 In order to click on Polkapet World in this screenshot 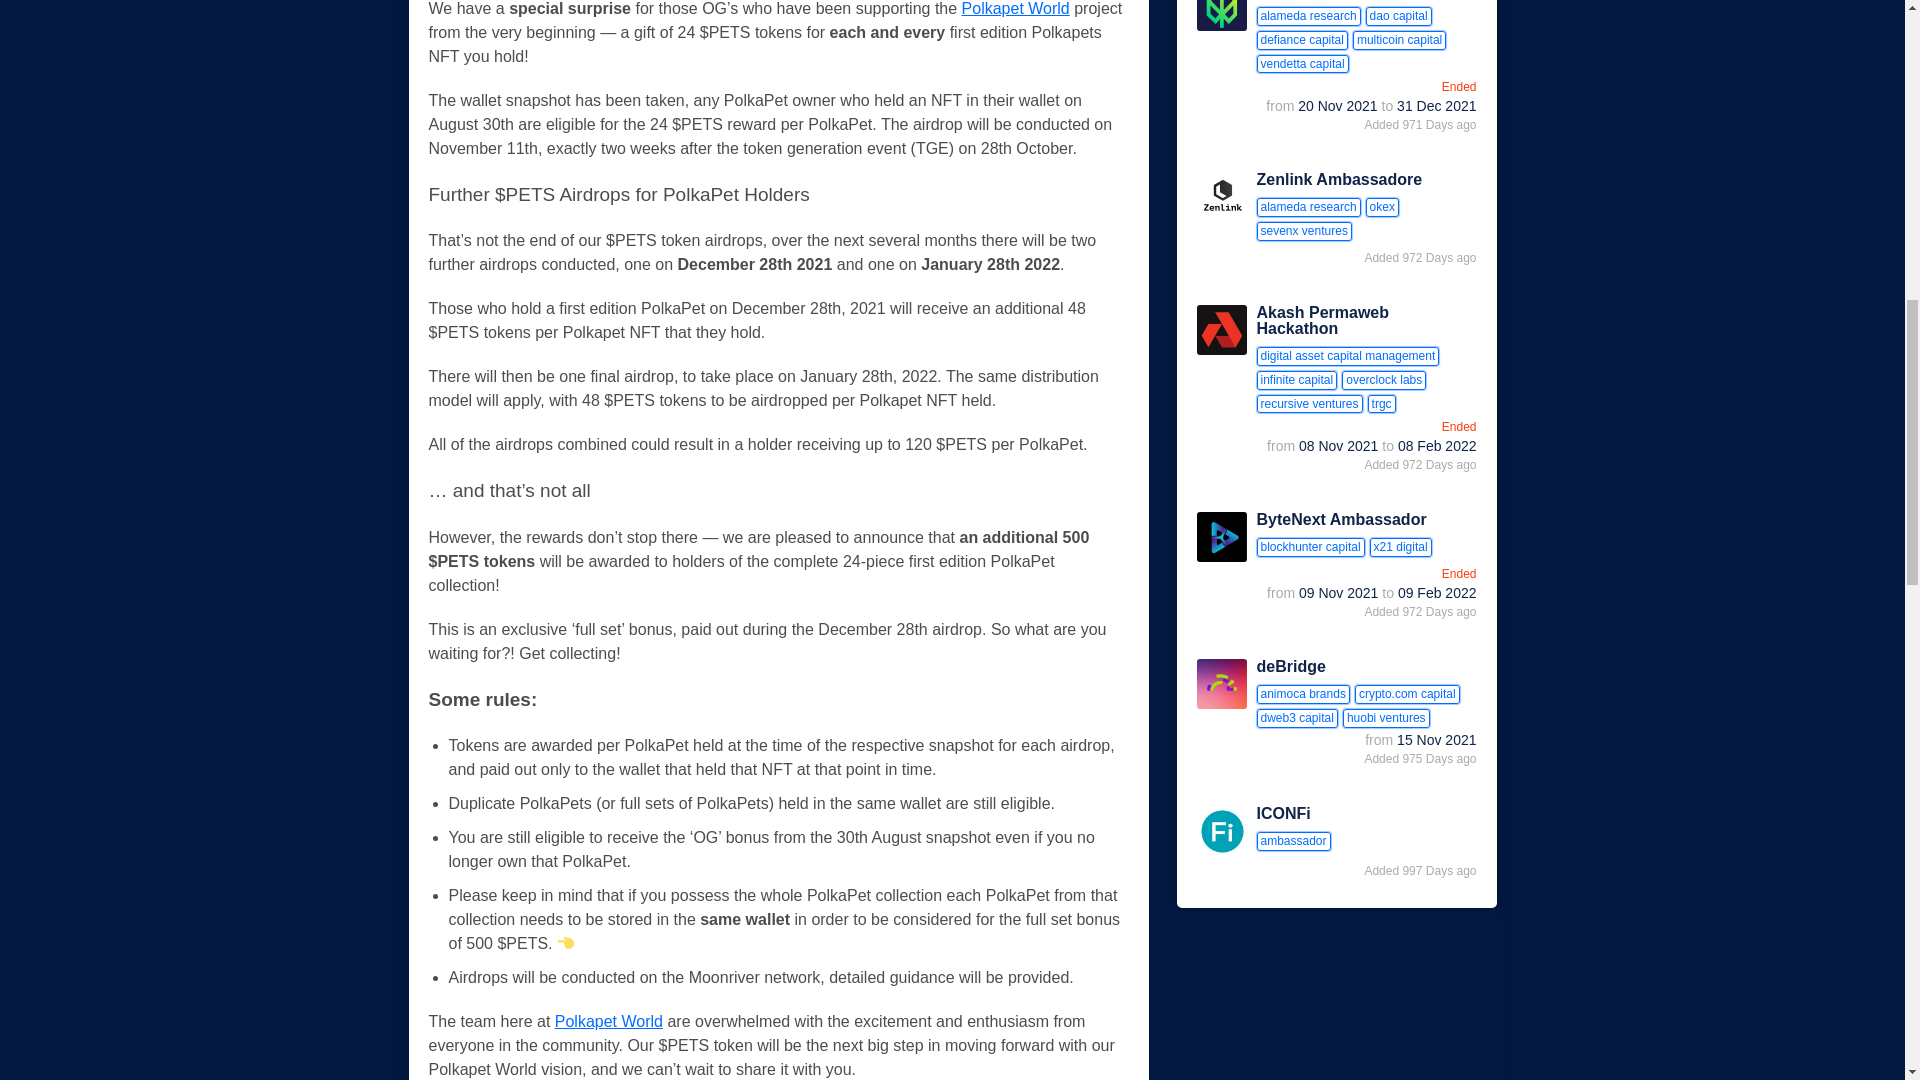, I will do `click(608, 1022)`.